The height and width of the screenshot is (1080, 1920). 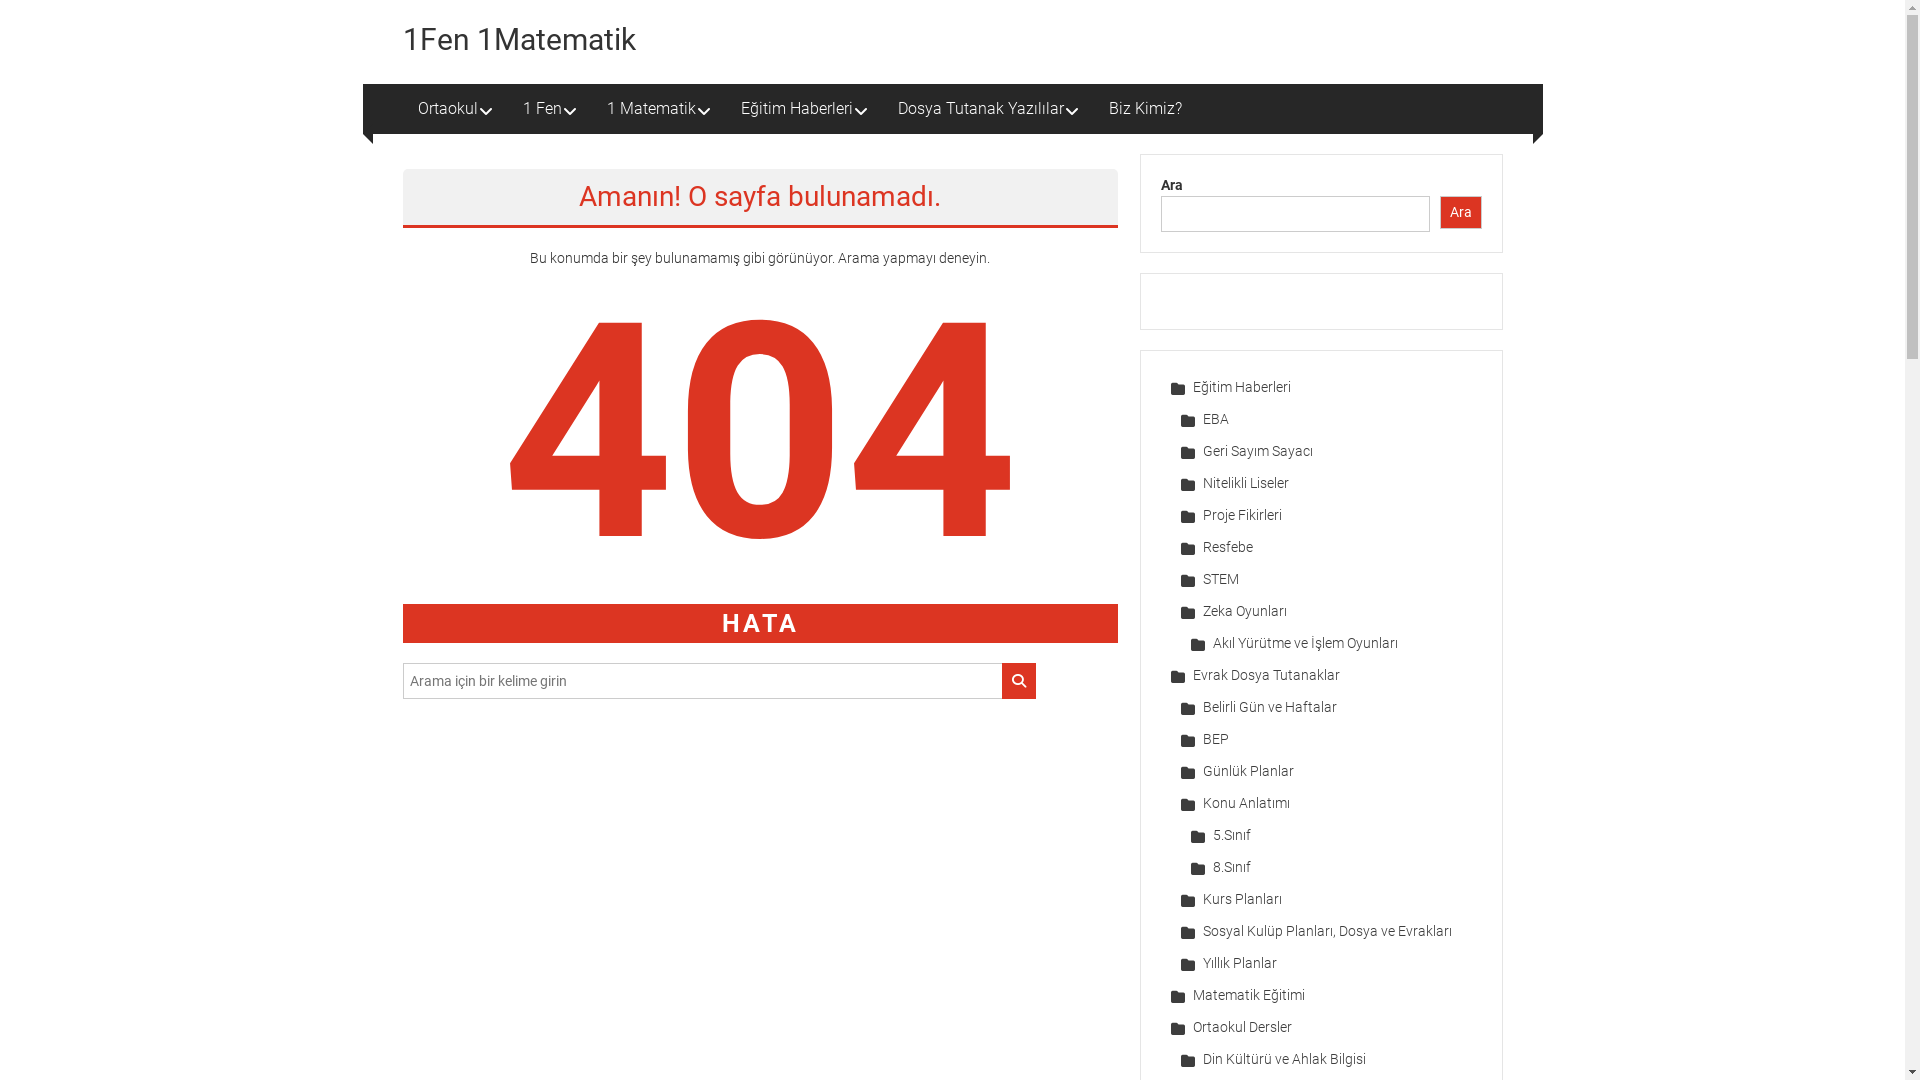 I want to click on EBA, so click(x=1204, y=419).